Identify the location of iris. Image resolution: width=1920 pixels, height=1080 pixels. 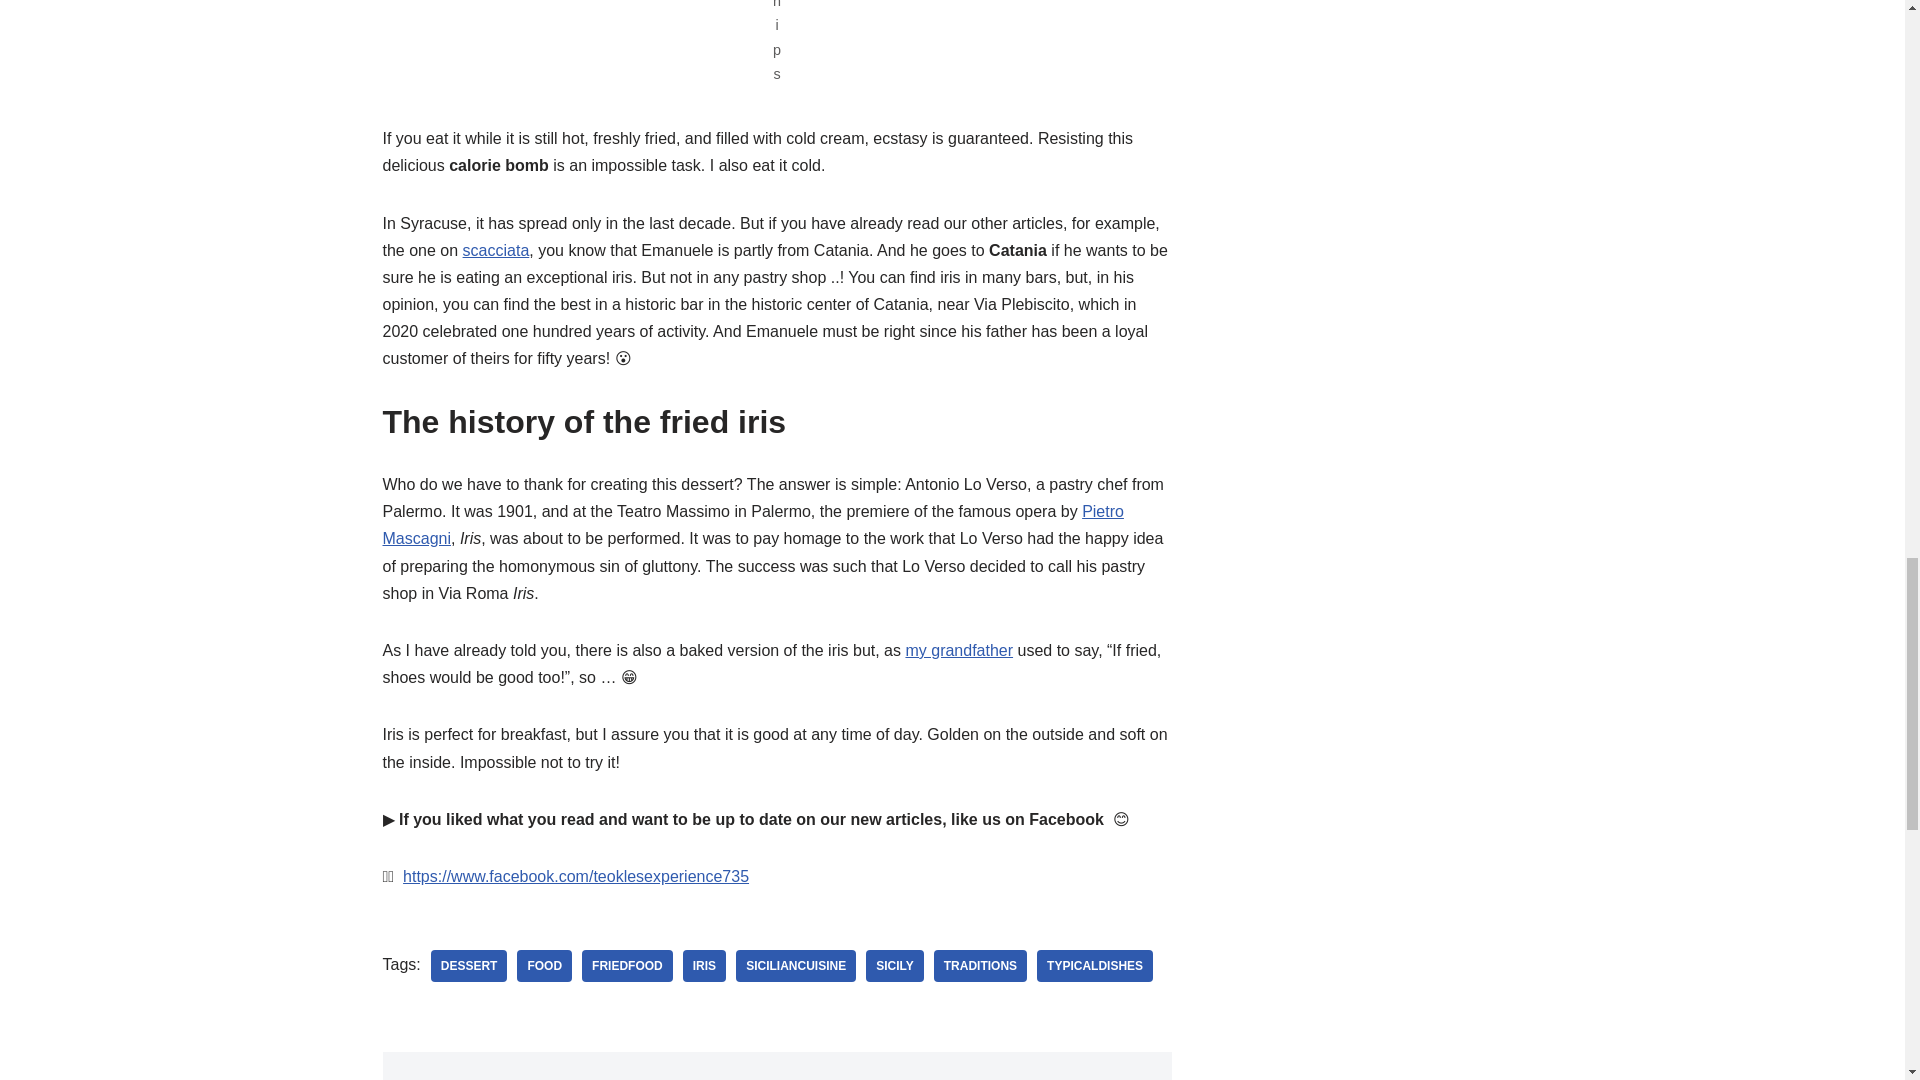
(704, 966).